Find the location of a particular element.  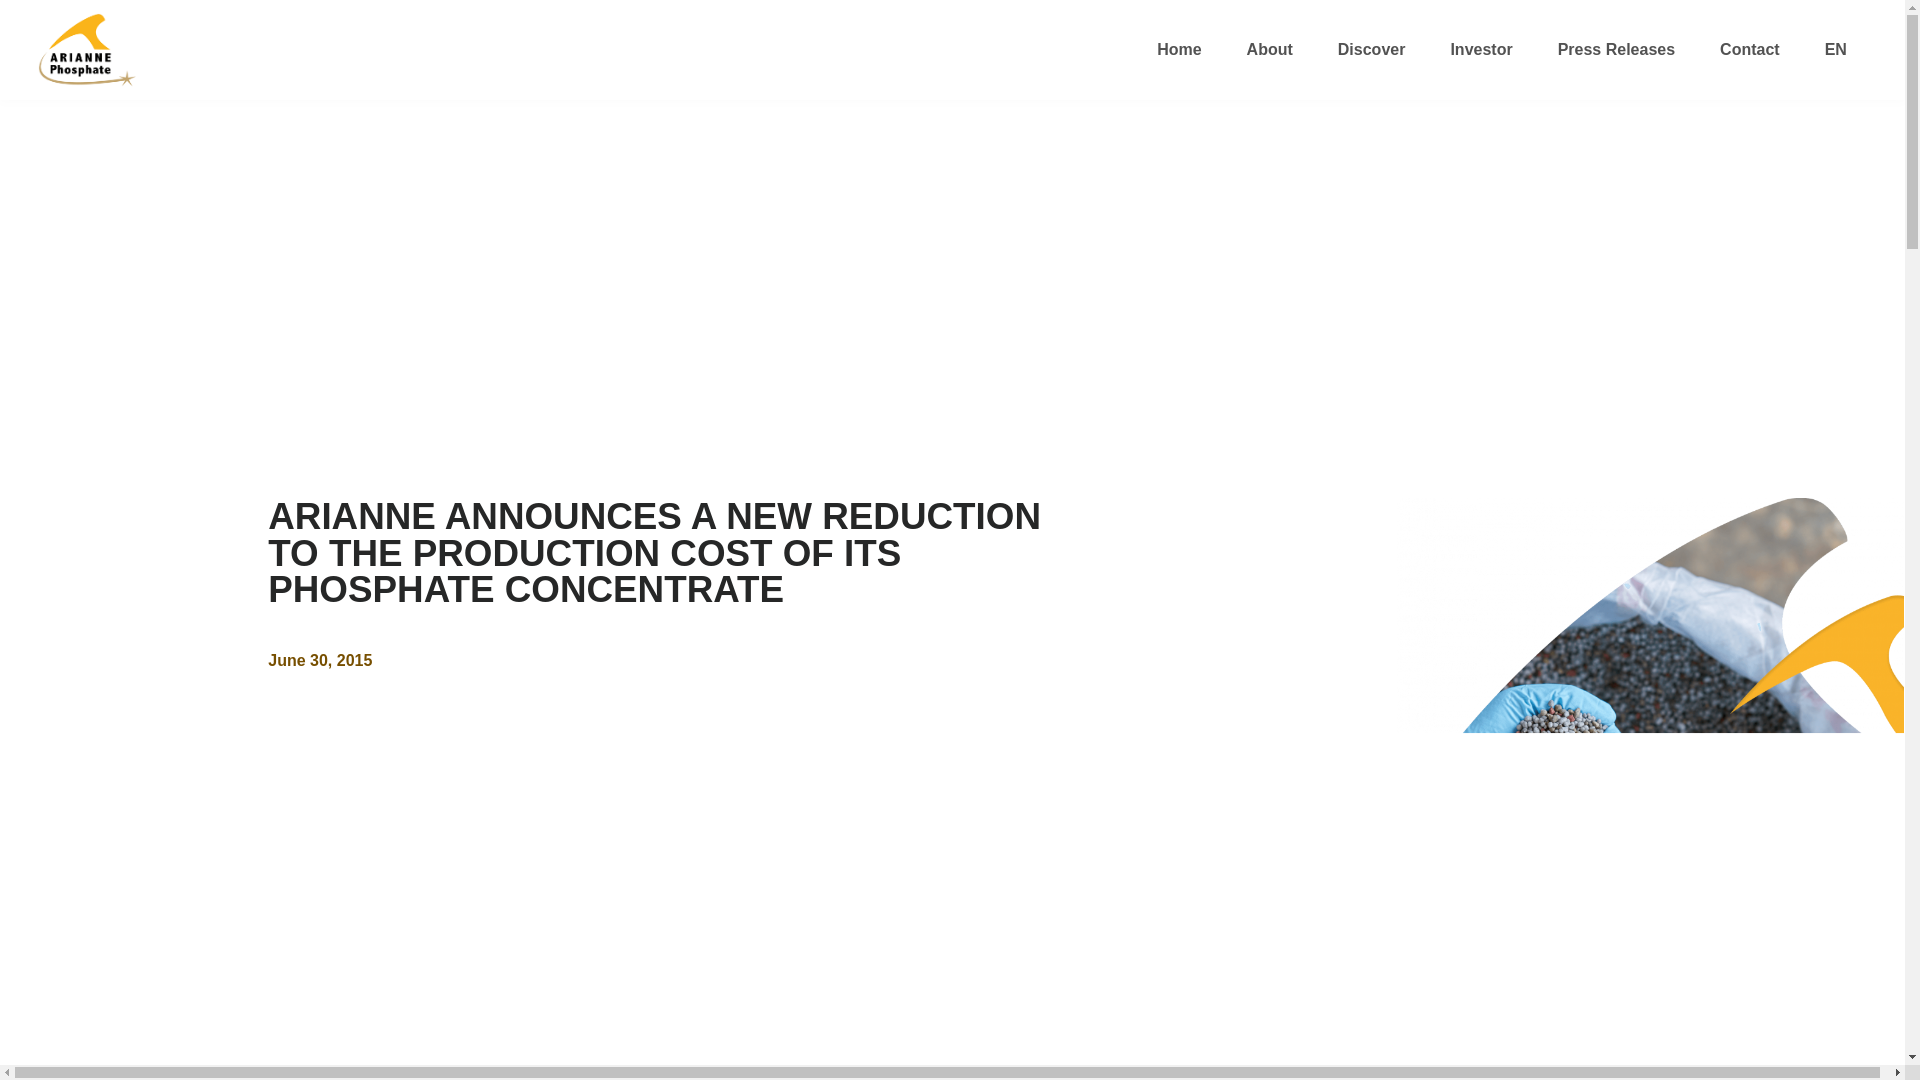

Press Releases is located at coordinates (1616, 50).